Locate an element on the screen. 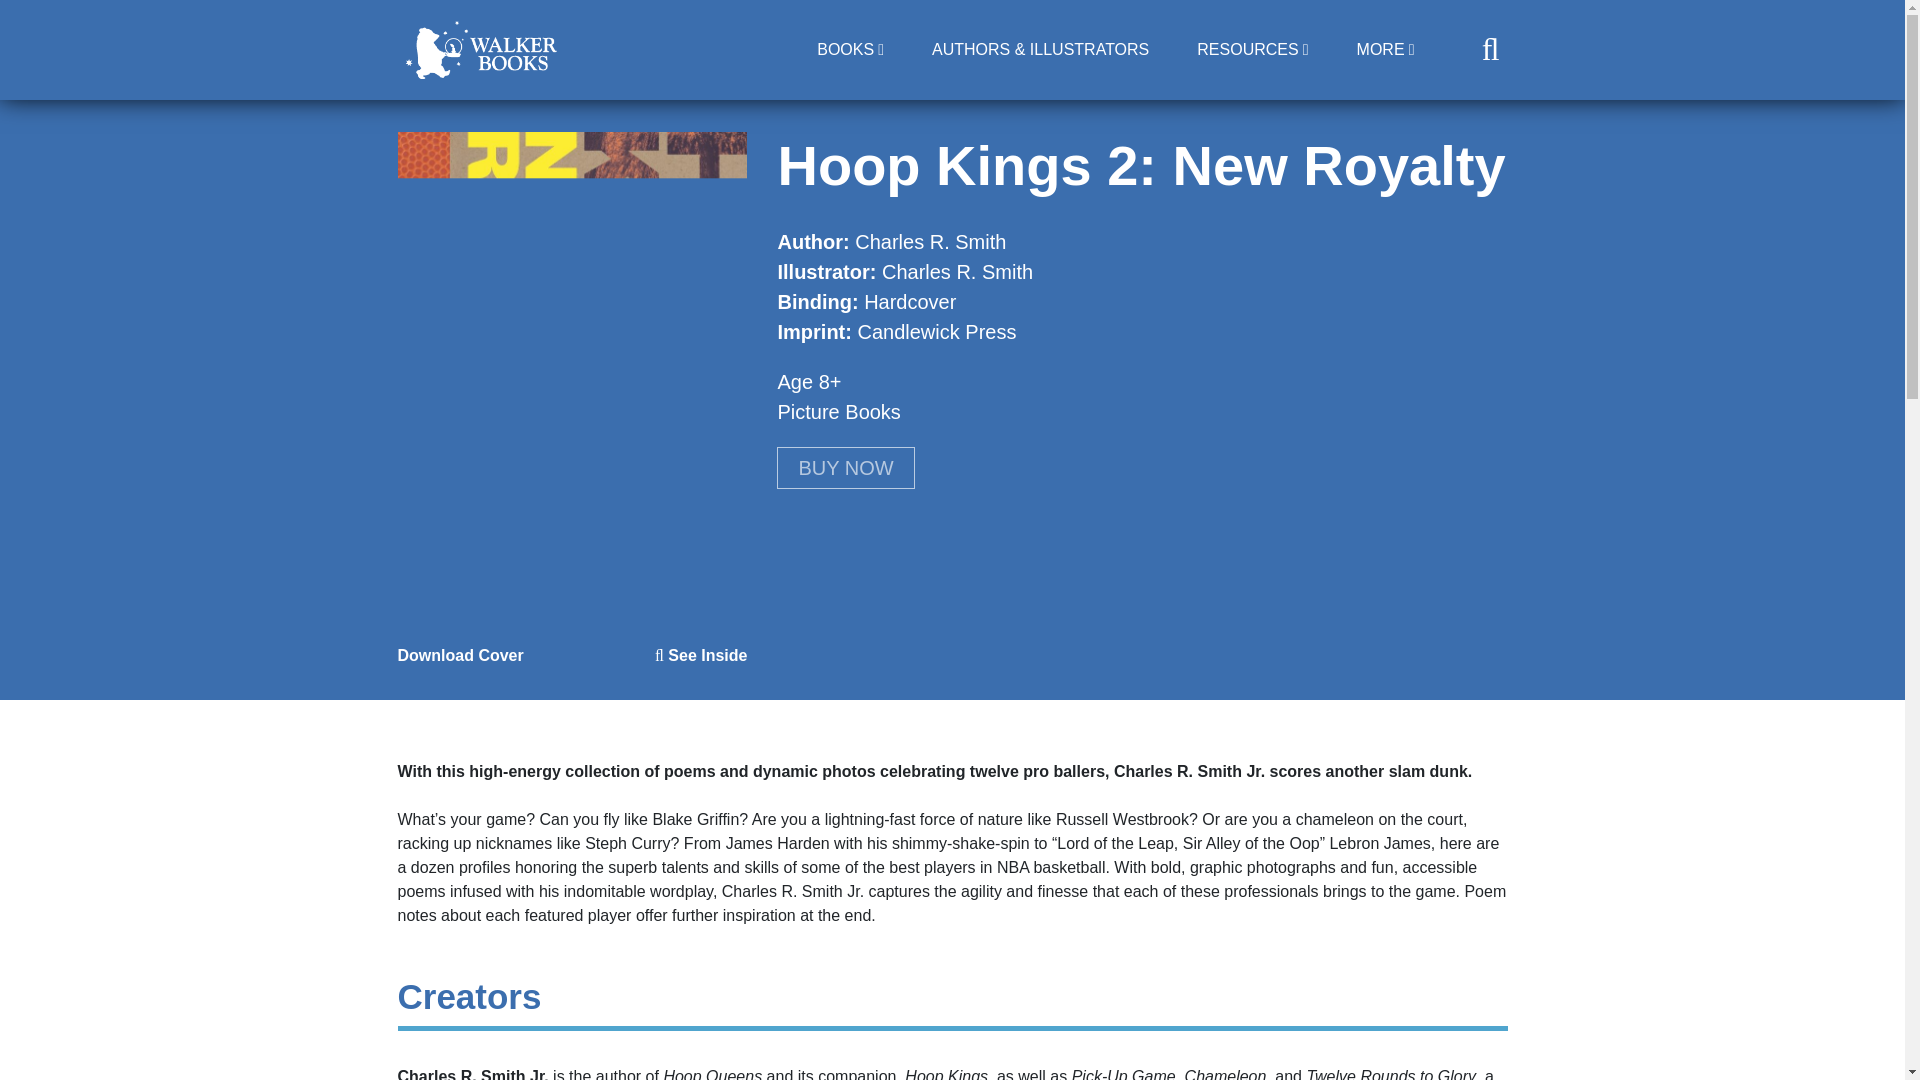 This screenshot has height=1080, width=1920. RESOURCES is located at coordinates (1252, 50).